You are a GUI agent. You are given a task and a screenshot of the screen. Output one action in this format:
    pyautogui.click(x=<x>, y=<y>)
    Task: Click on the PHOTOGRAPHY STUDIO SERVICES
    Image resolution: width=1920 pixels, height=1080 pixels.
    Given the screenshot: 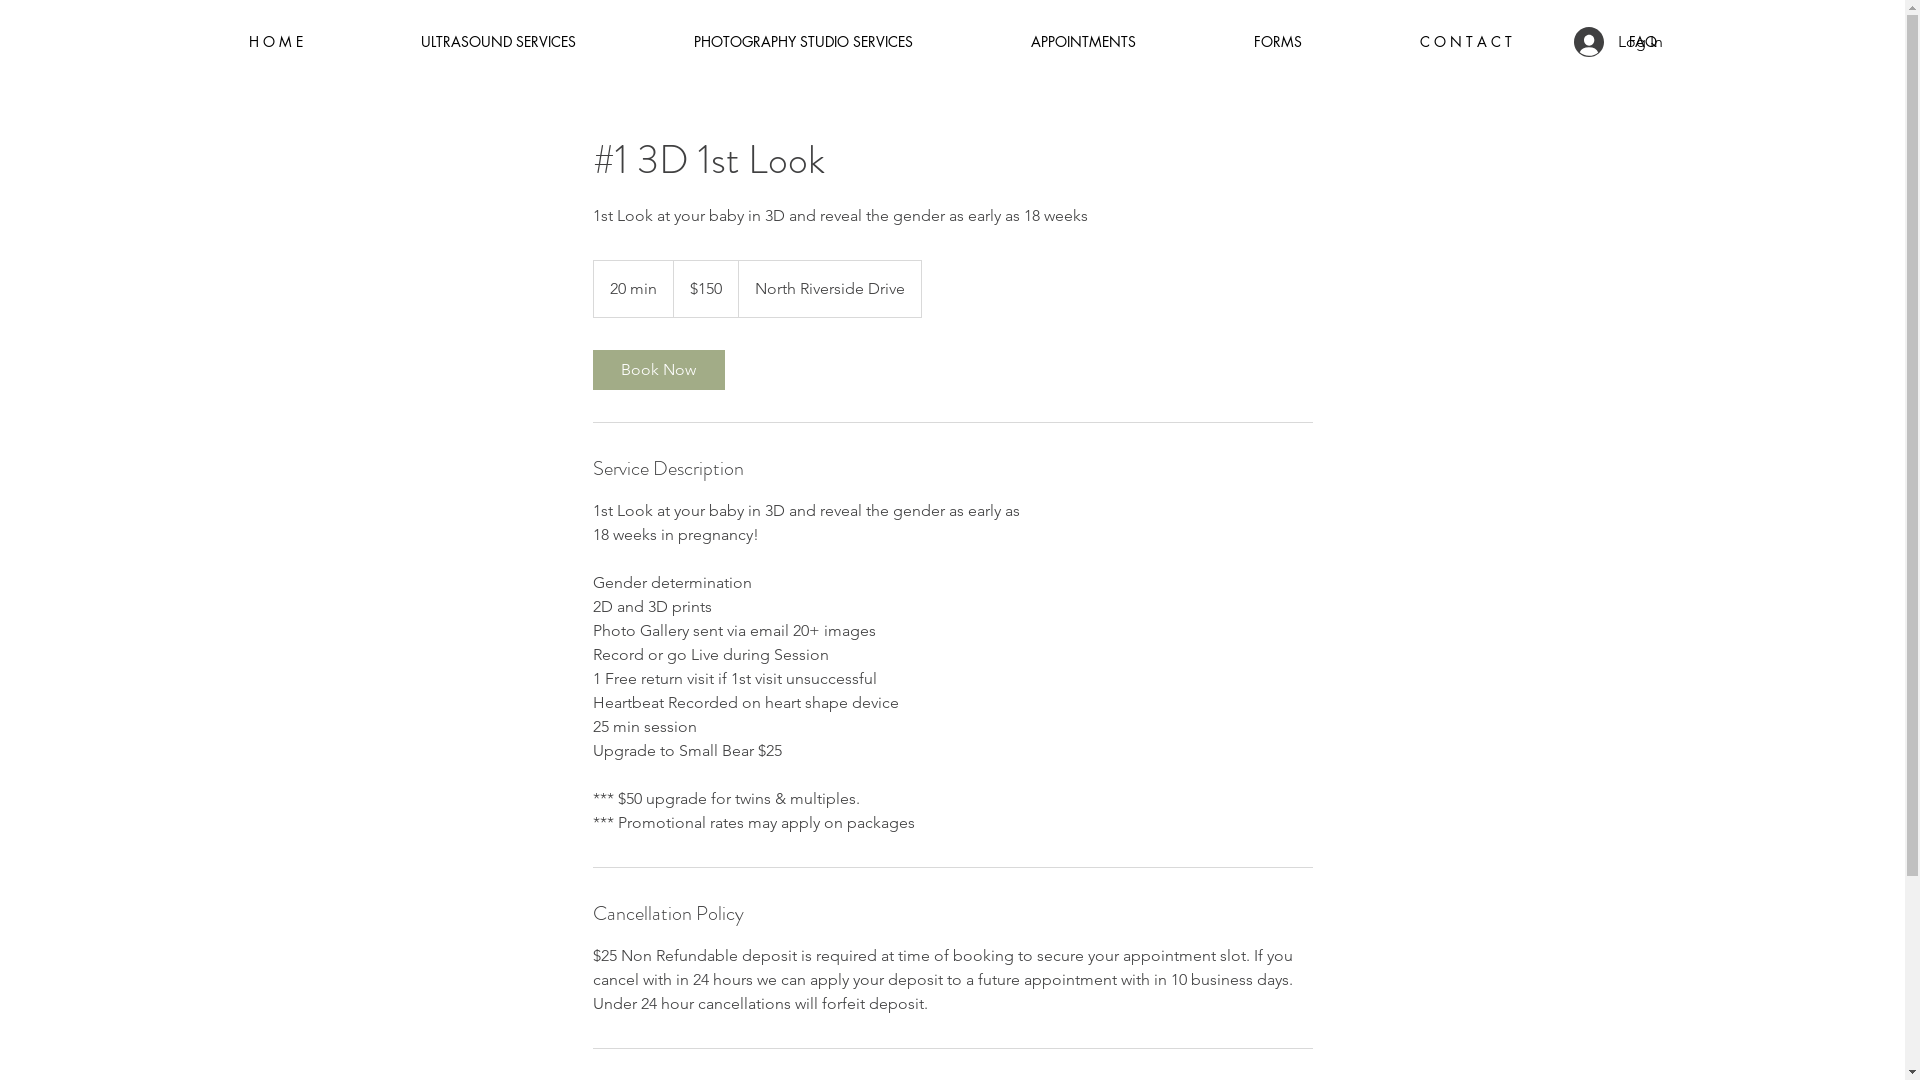 What is the action you would take?
    pyautogui.click(x=802, y=42)
    